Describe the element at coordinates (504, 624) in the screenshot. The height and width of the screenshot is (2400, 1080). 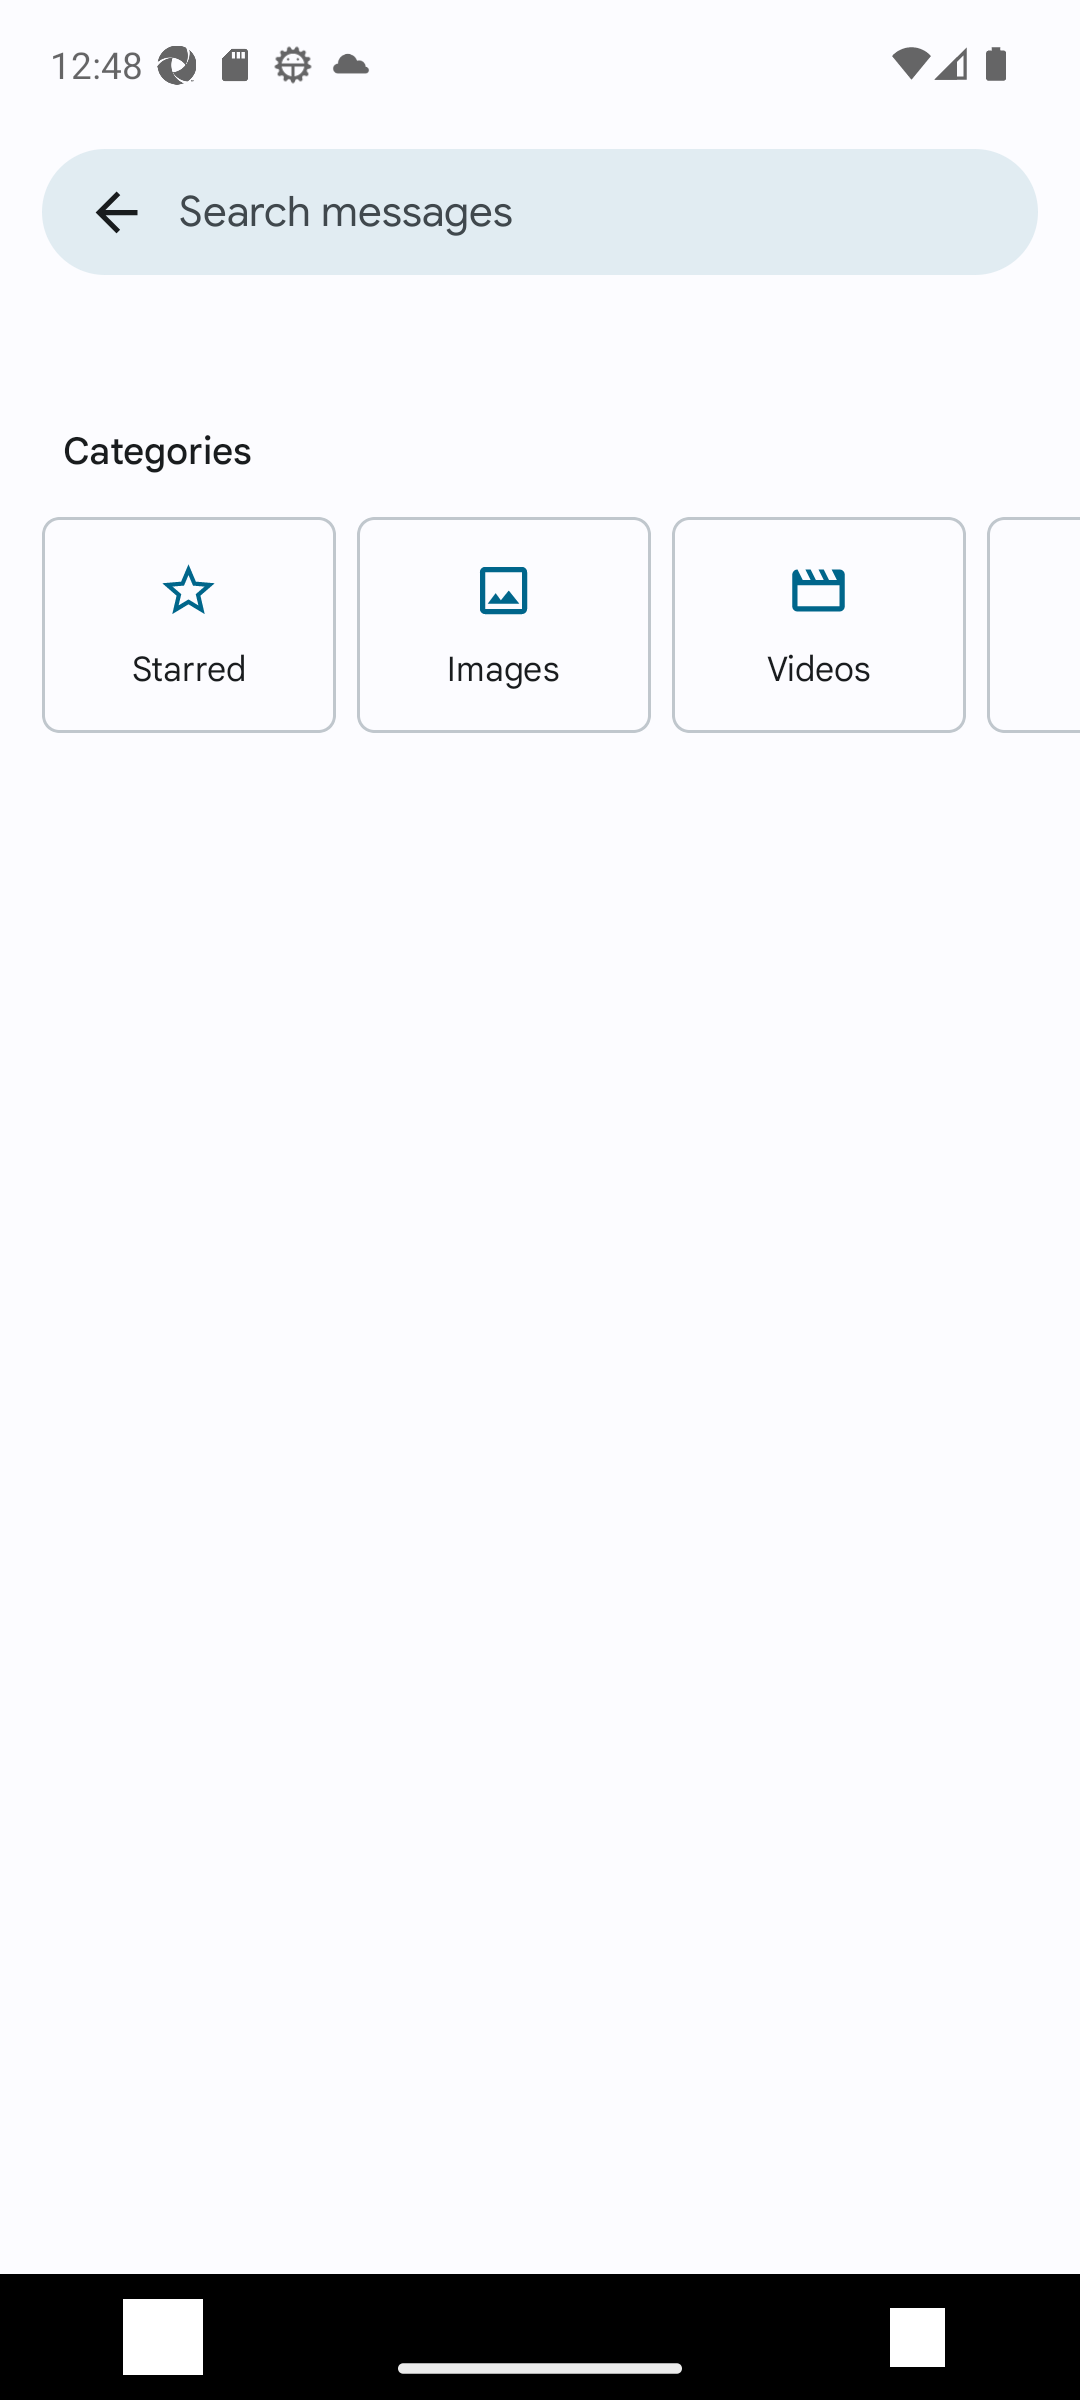
I see `Images` at that location.